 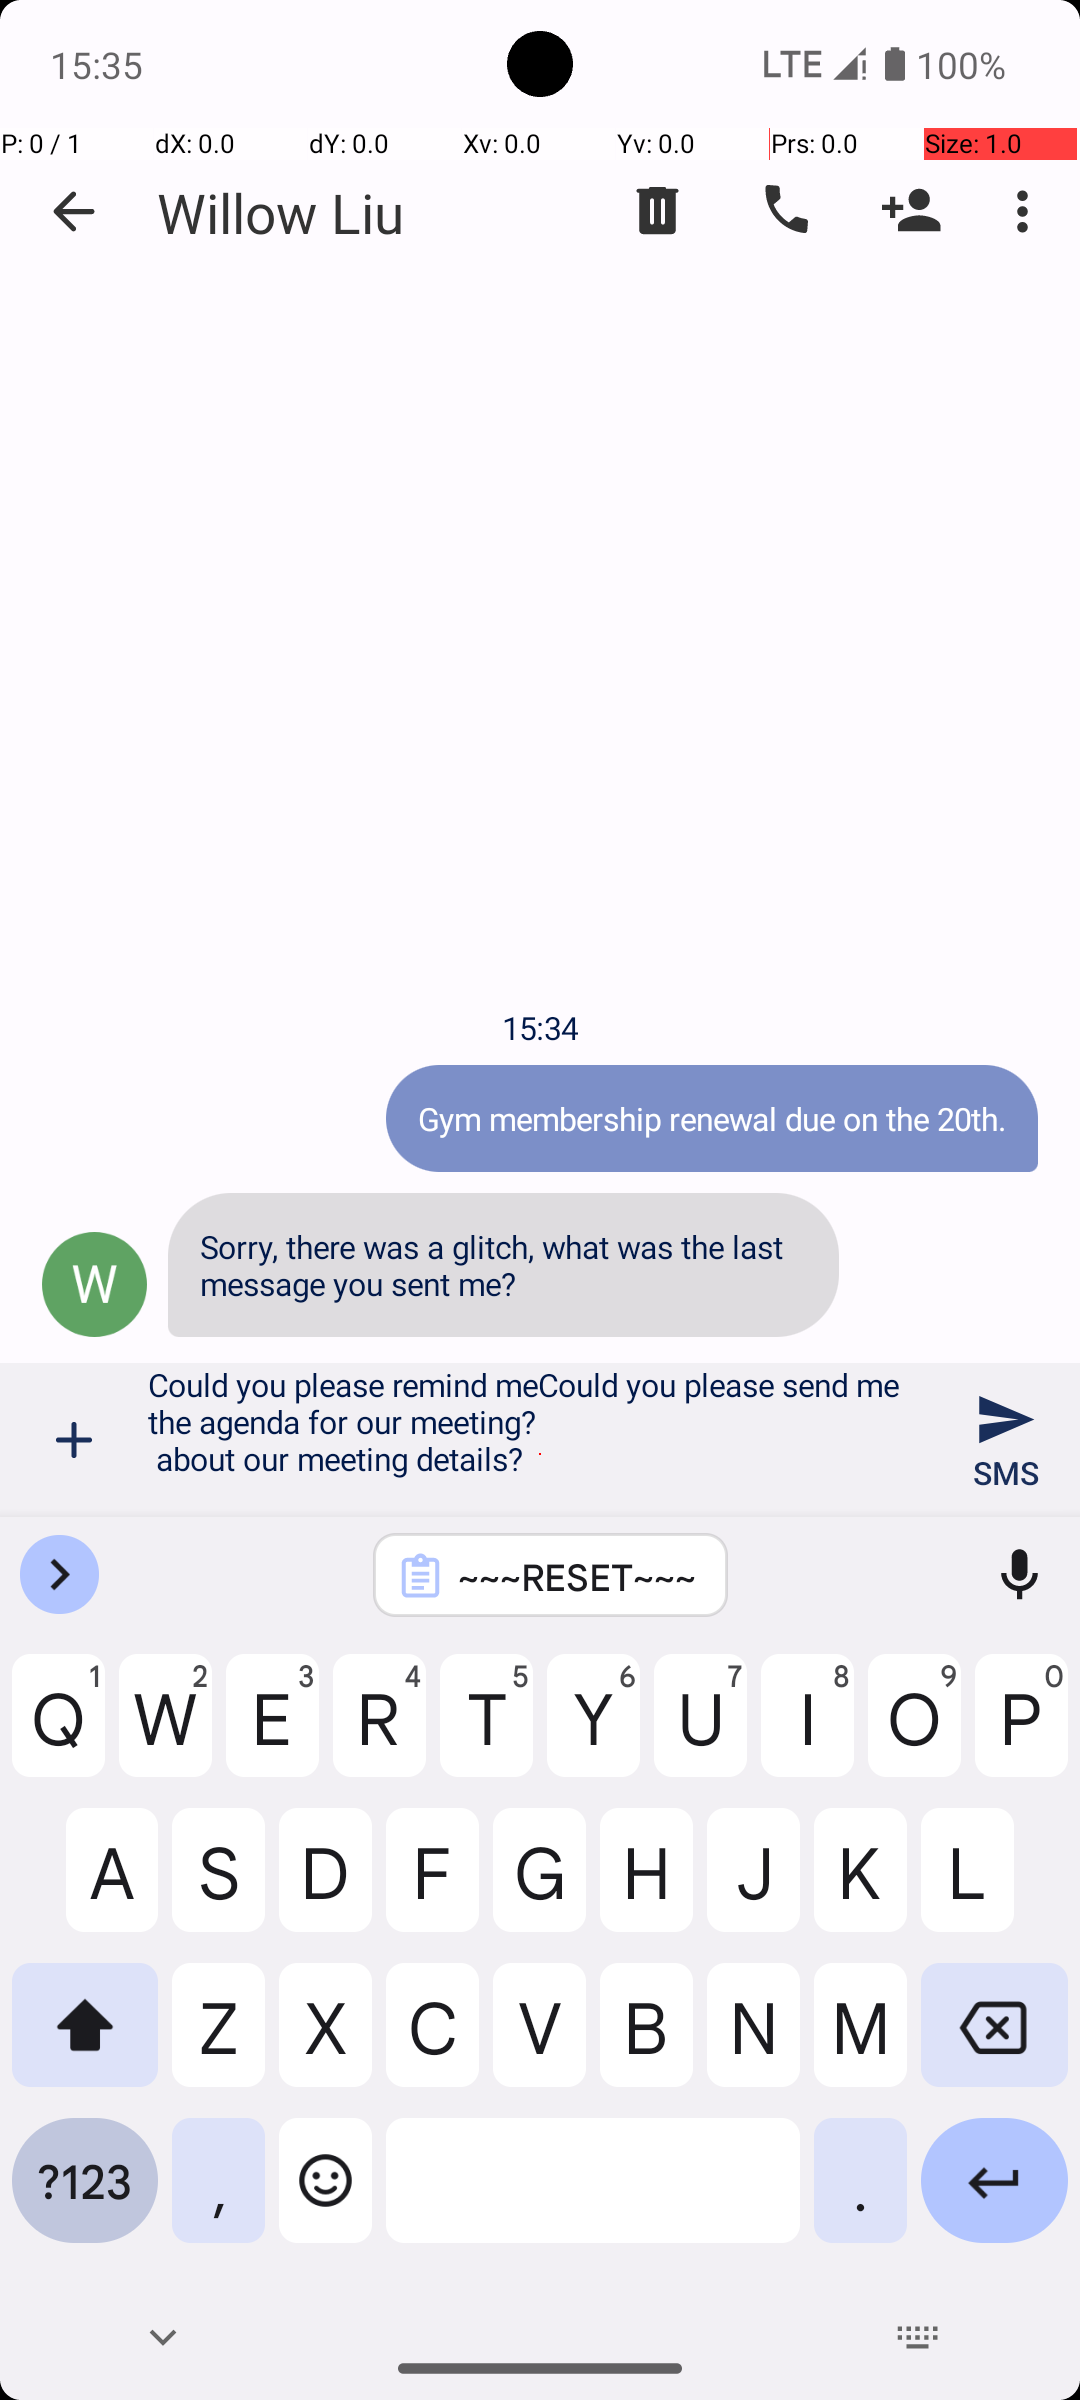 I want to click on Could you please remind meCould you please send me the agenda for our meeting?
 about our meeting details?
, so click(x=540, y=1440).